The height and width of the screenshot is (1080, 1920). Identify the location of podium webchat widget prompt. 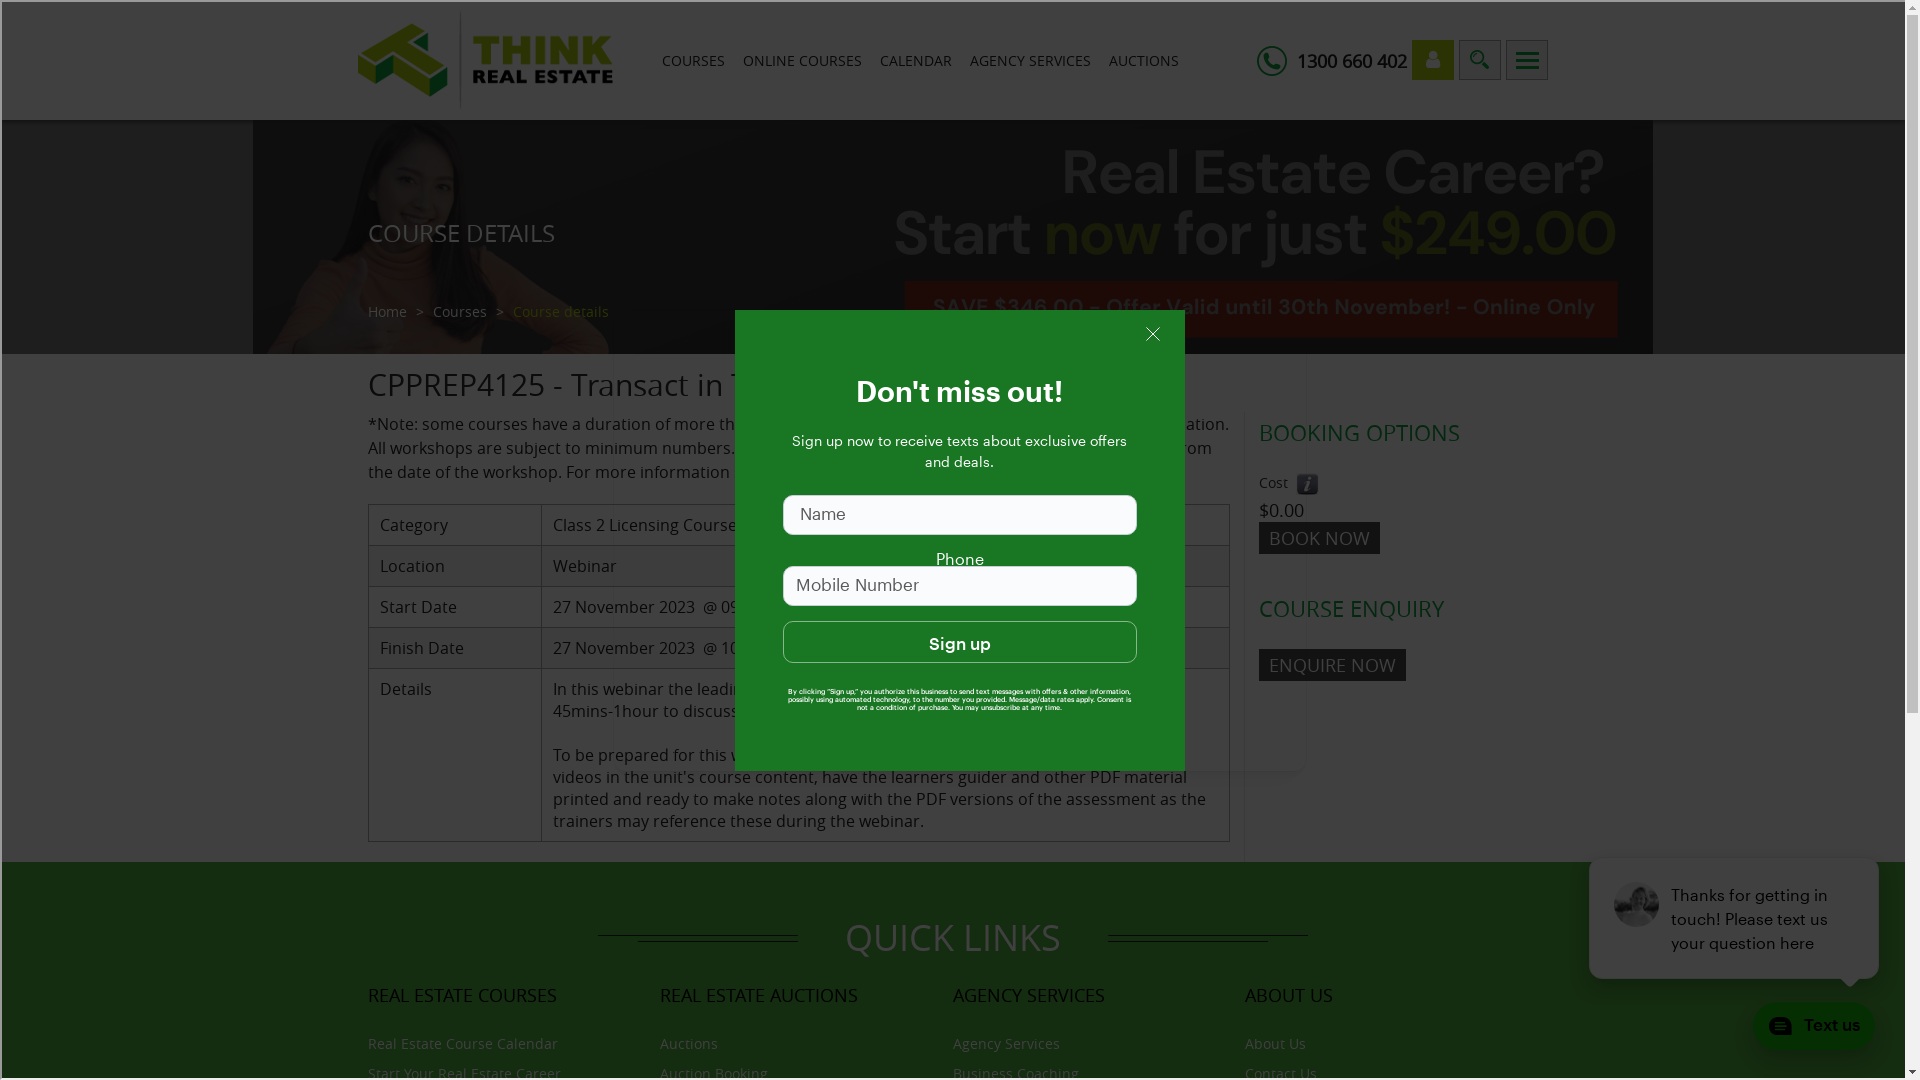
(1735, 918).